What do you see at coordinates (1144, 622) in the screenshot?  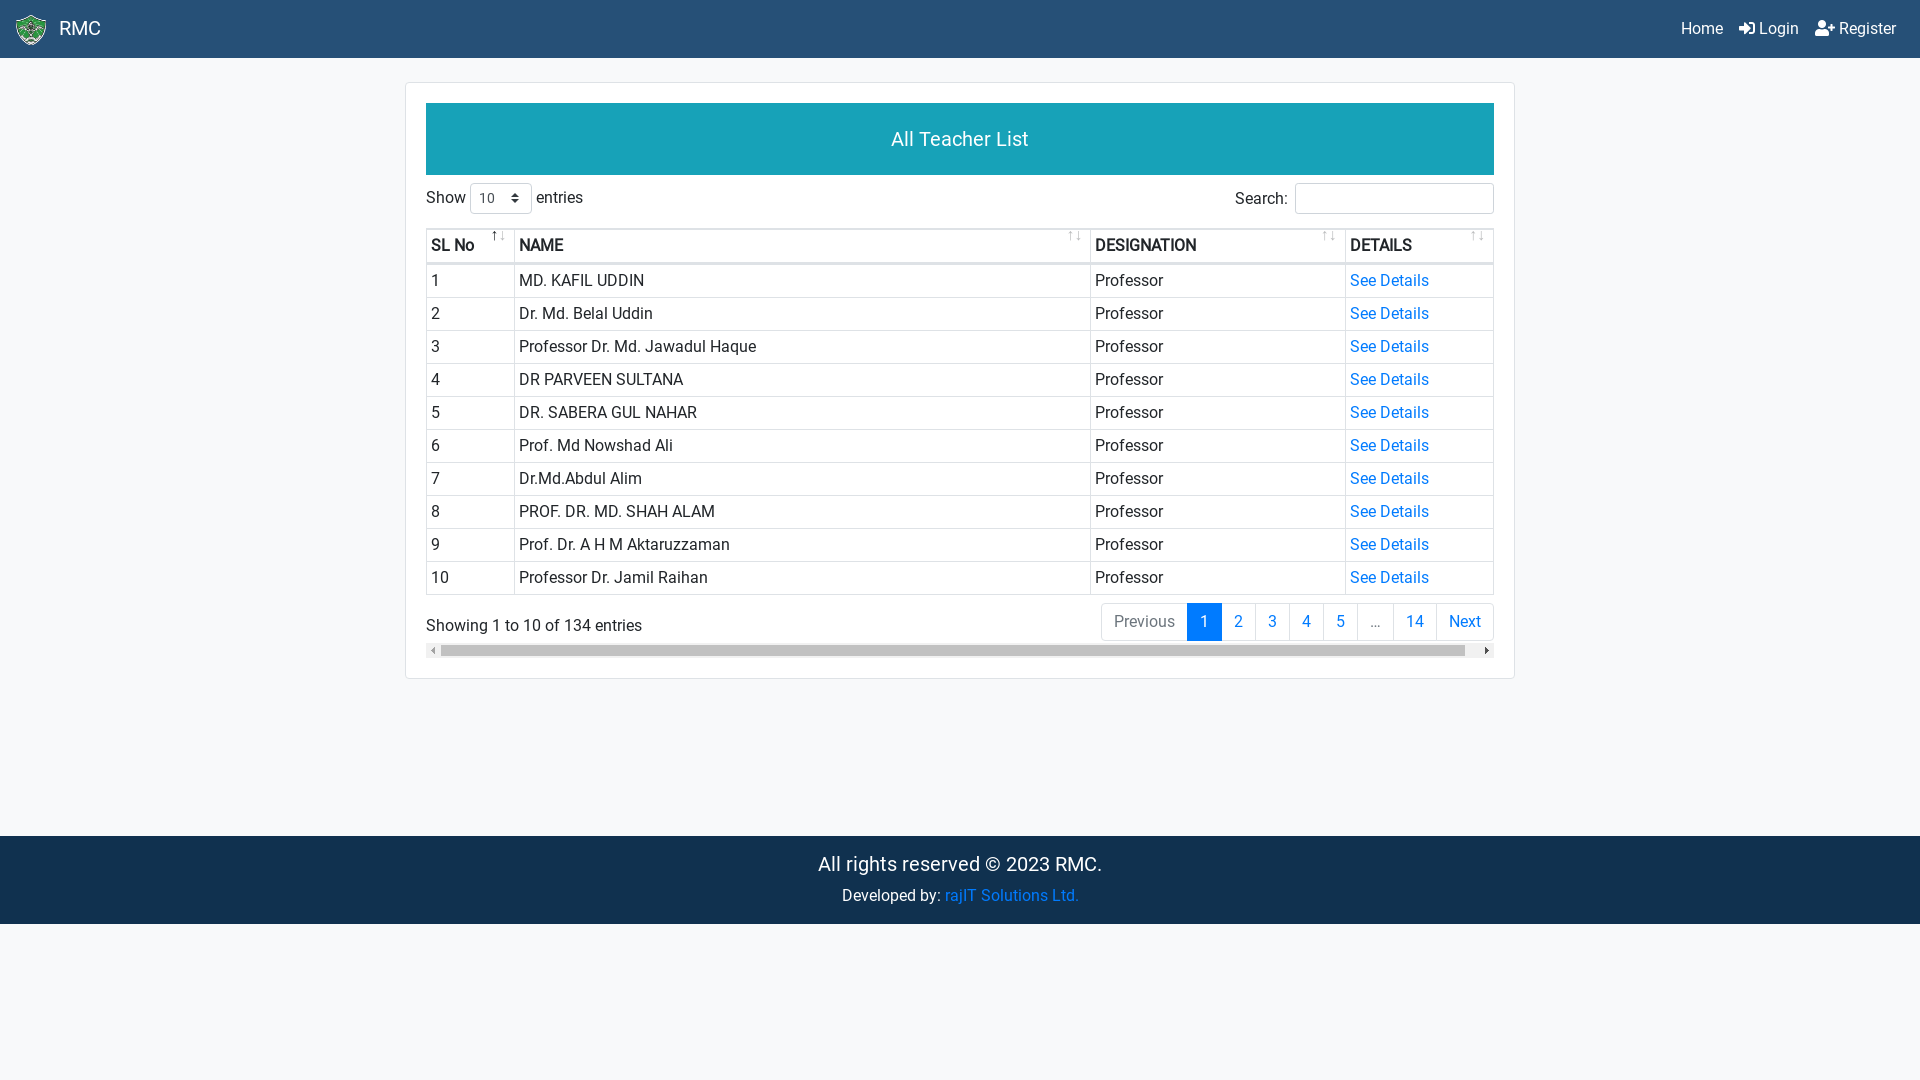 I see `Previous` at bounding box center [1144, 622].